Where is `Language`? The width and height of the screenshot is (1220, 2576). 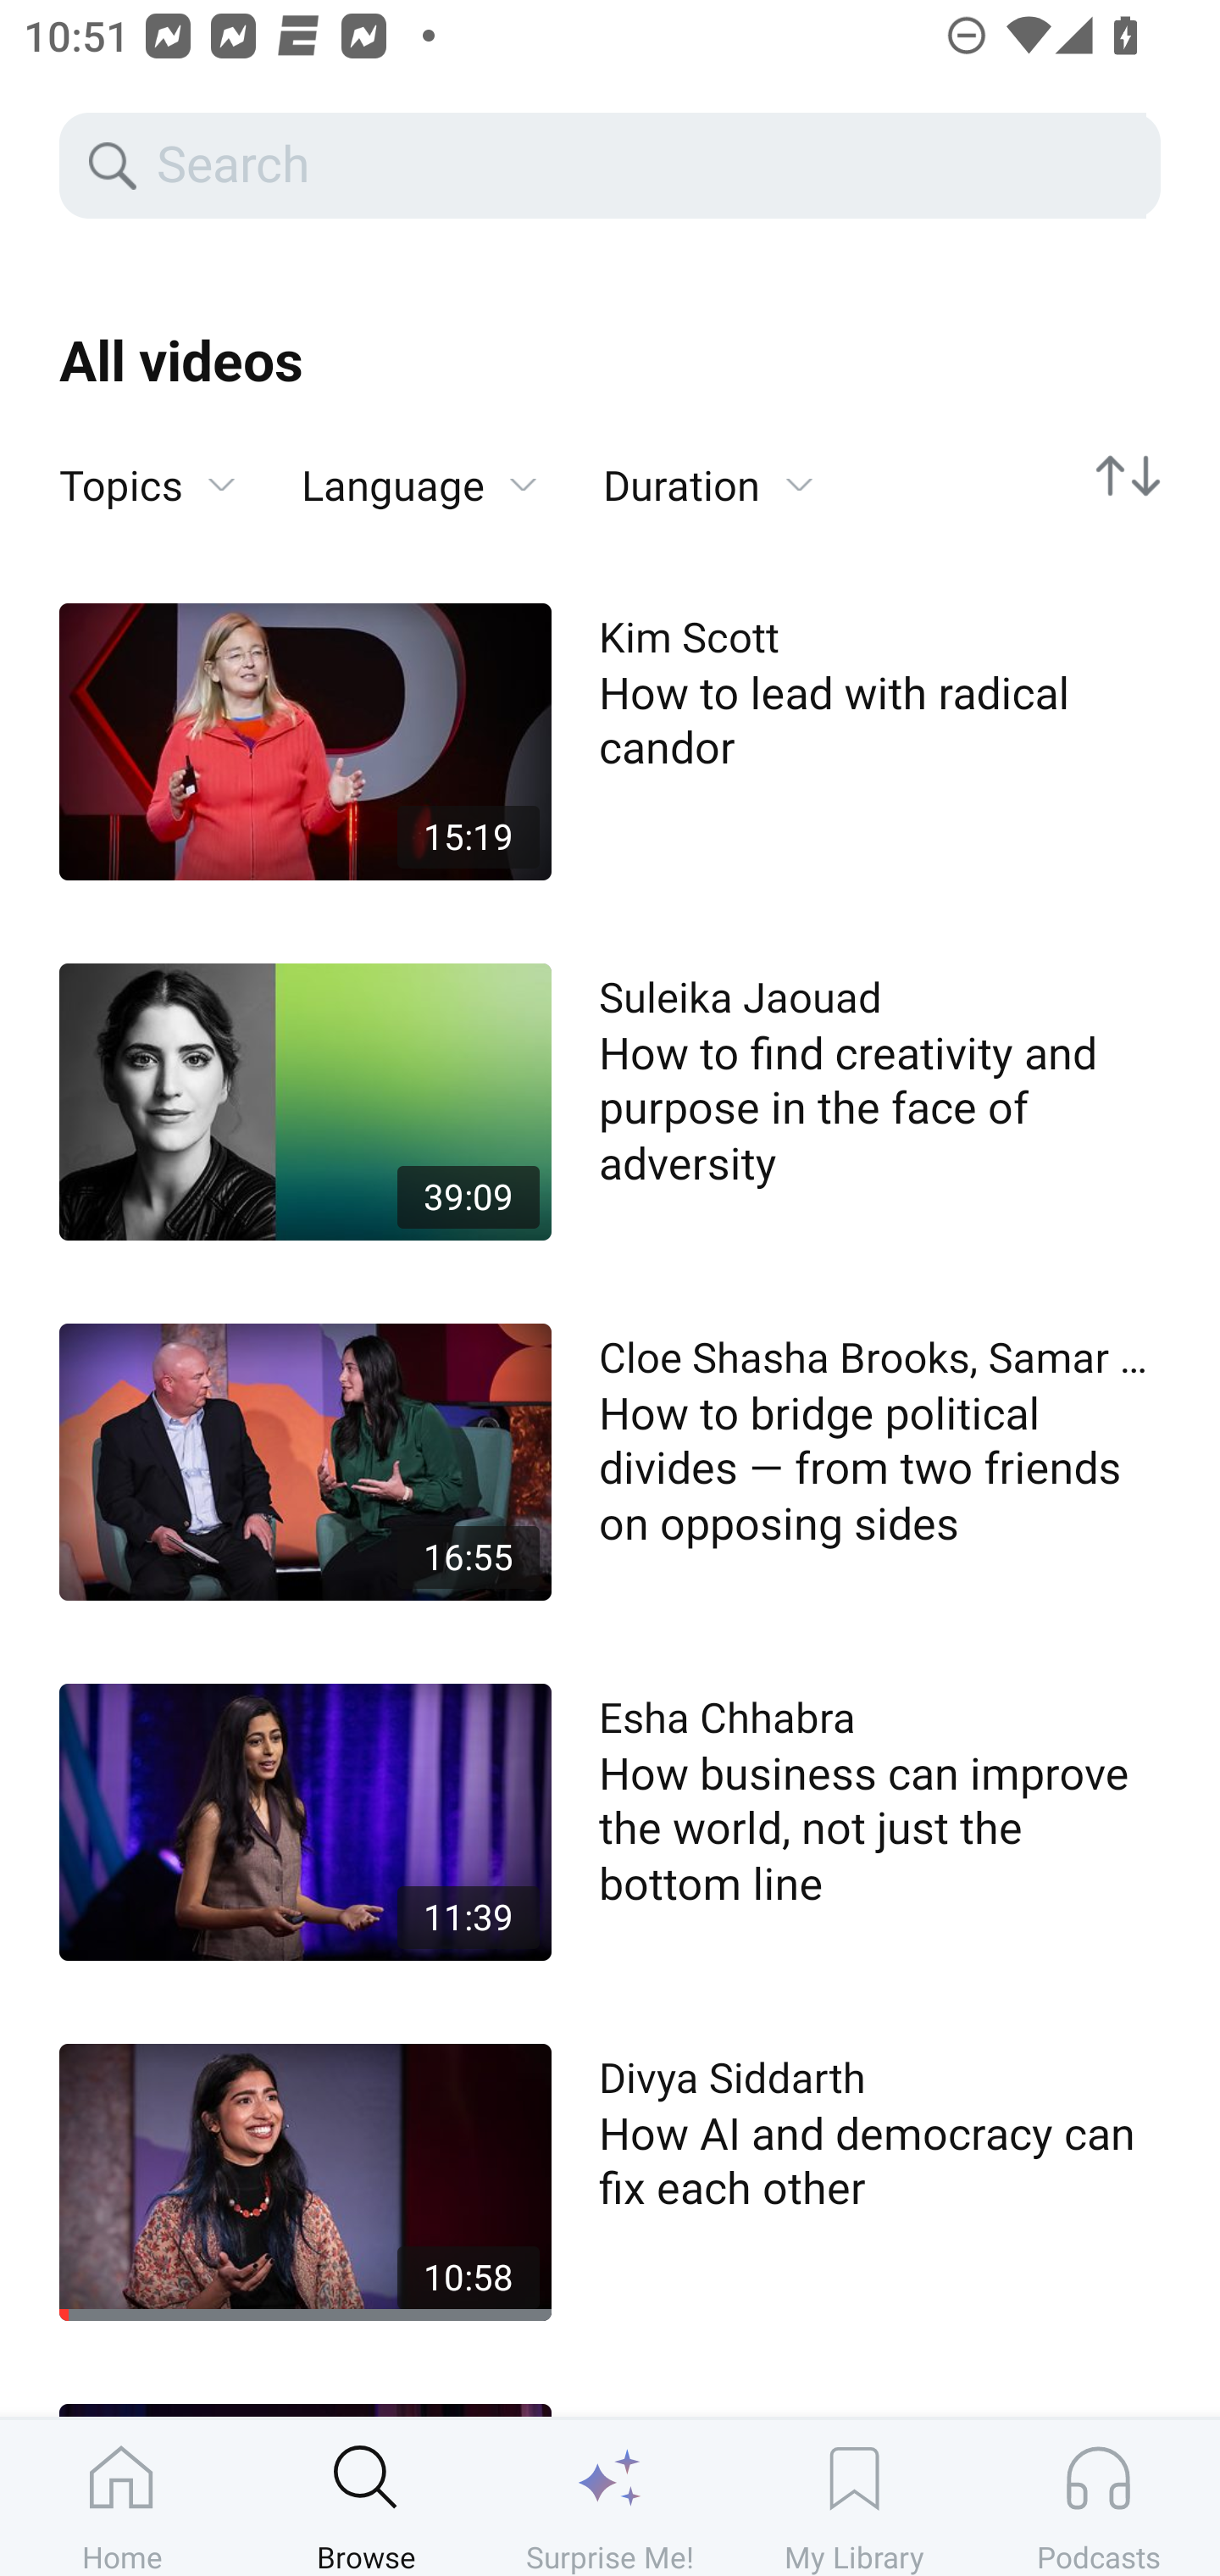
Language is located at coordinates (419, 486).